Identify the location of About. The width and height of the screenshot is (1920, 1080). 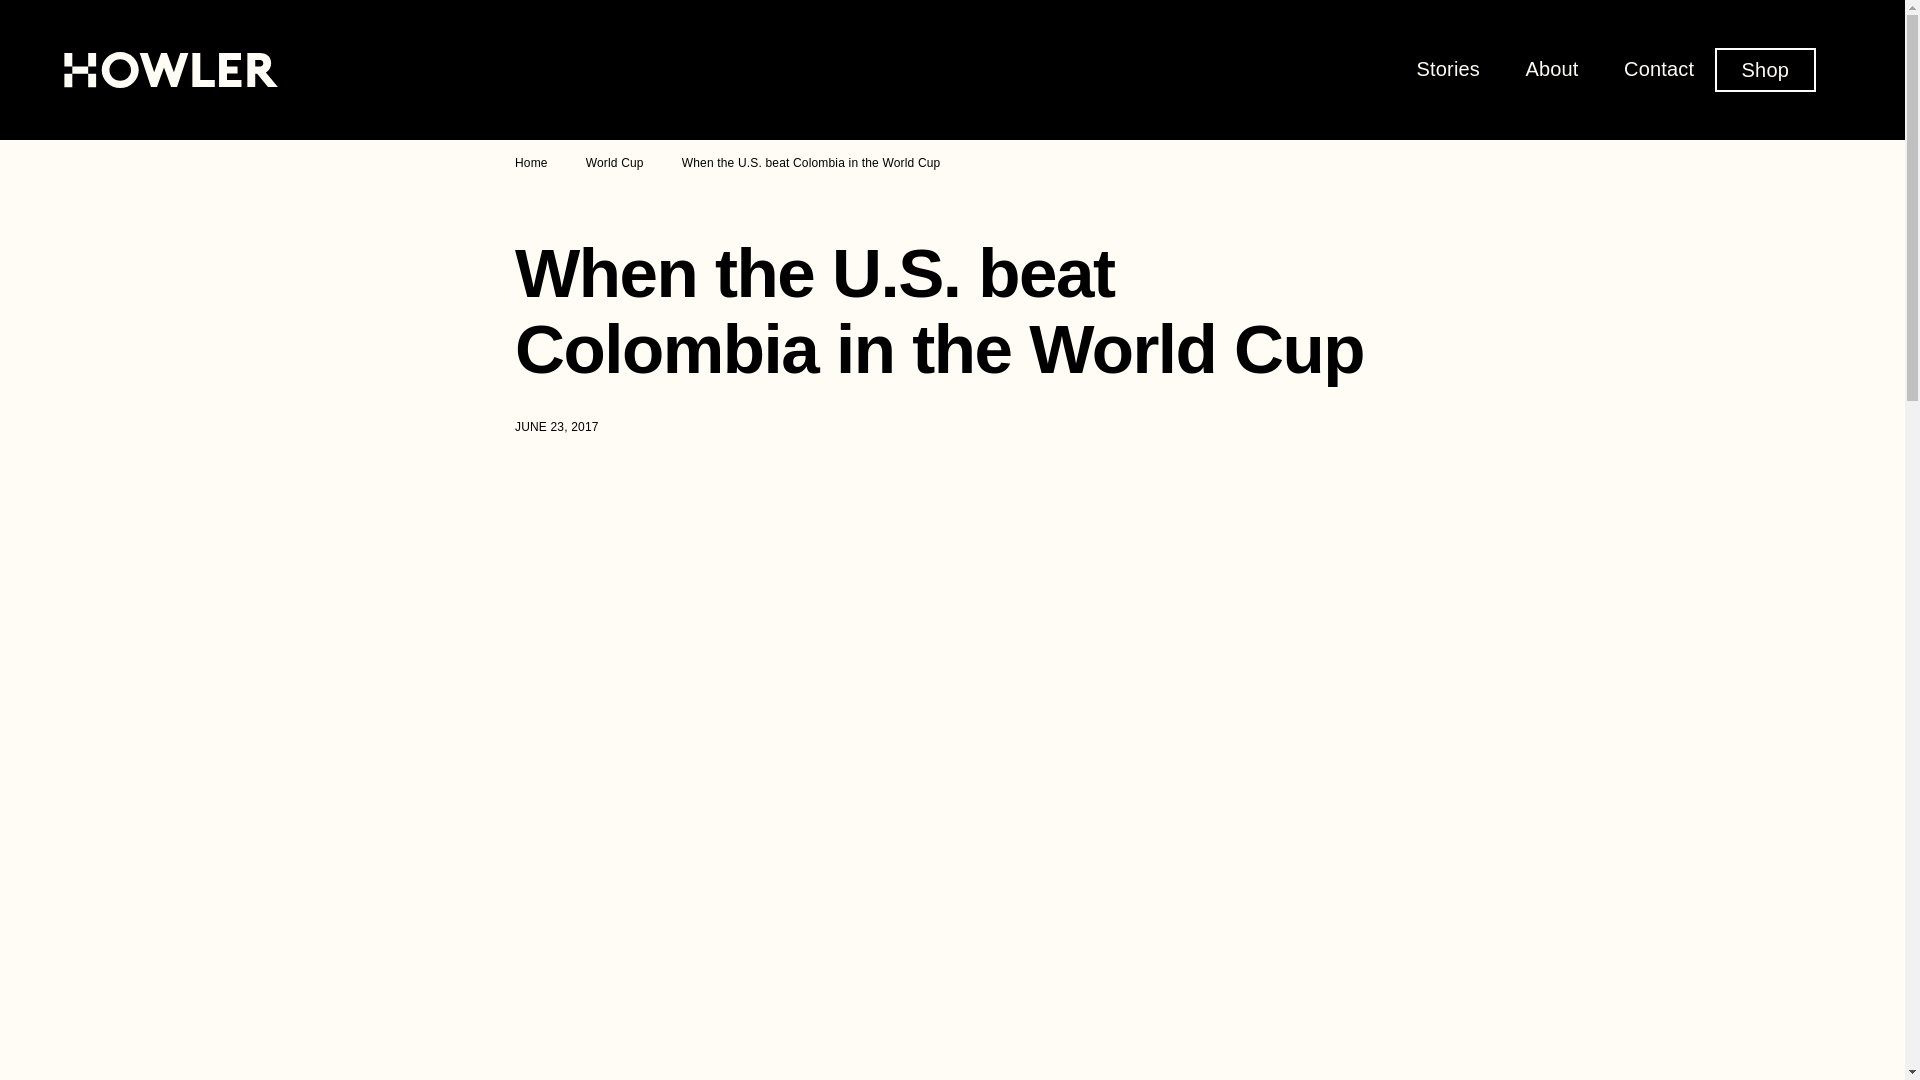
(1551, 68).